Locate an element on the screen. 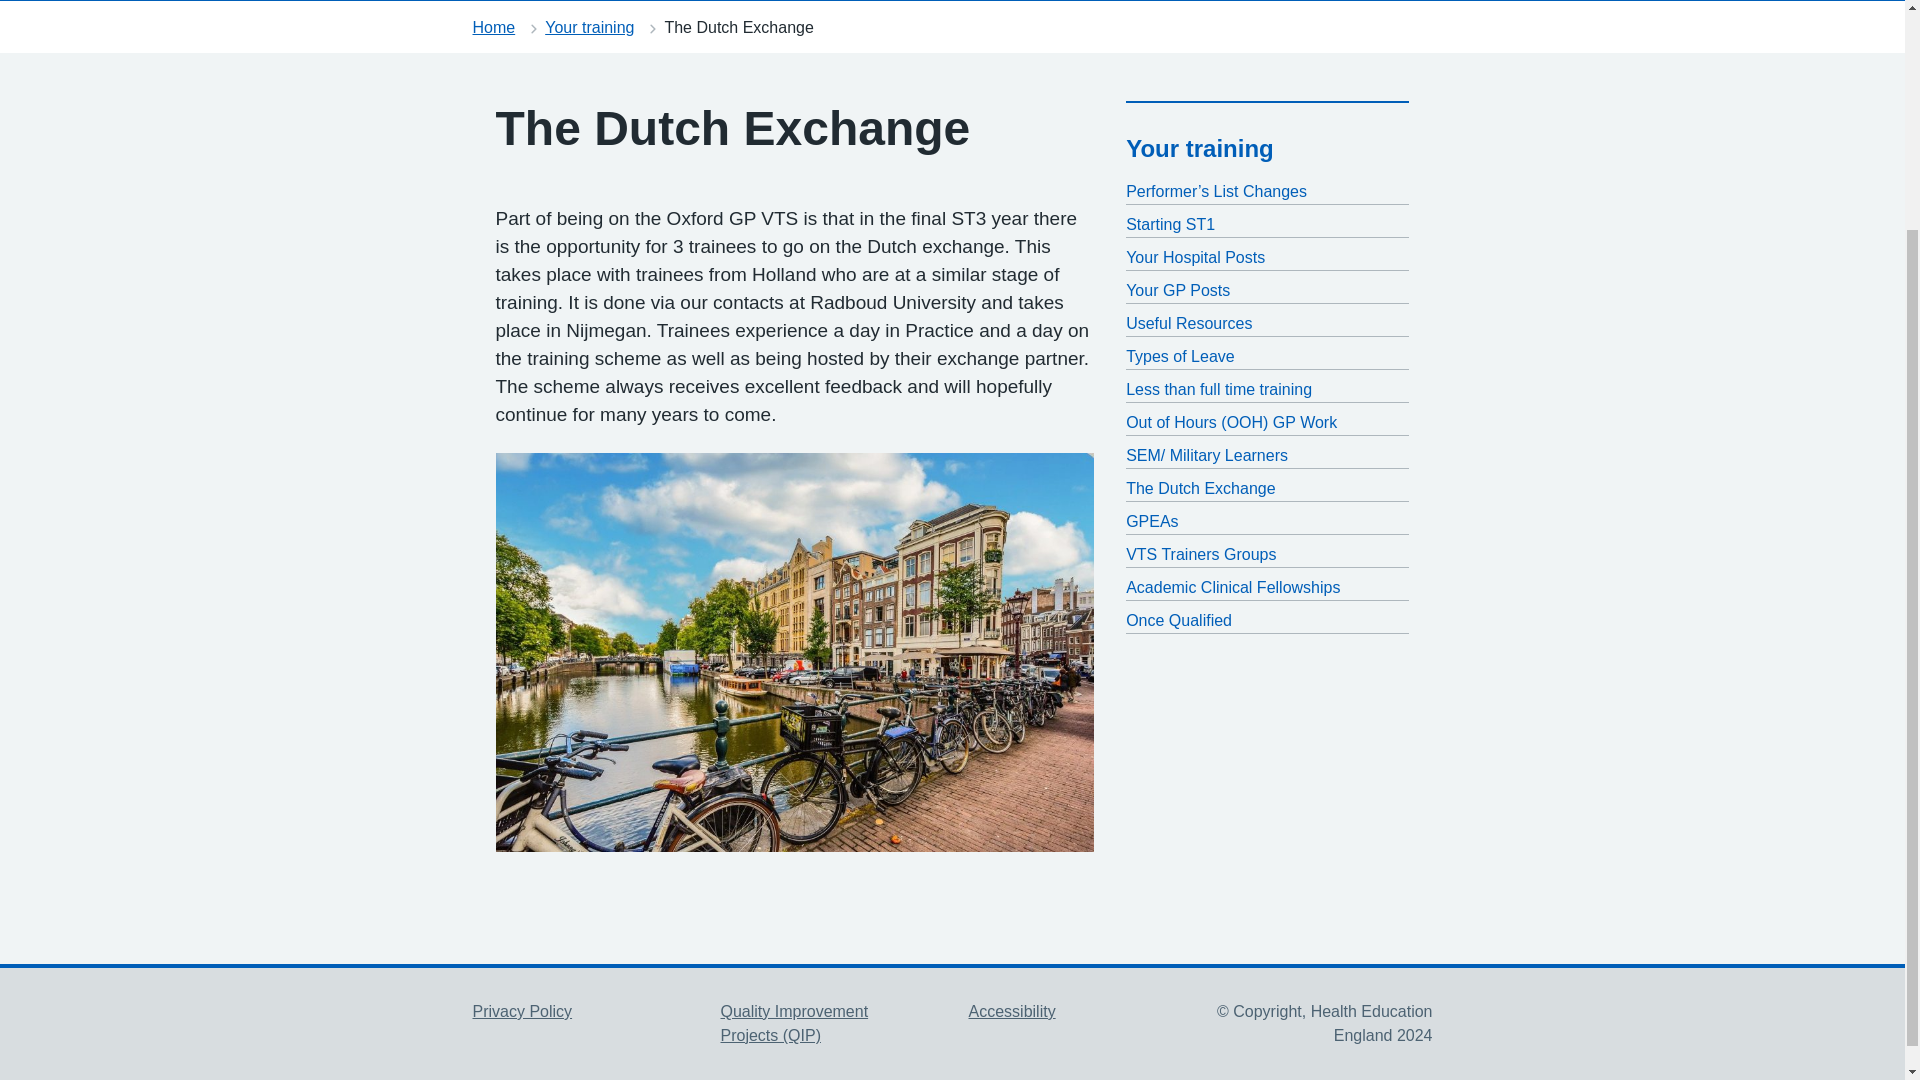 Image resolution: width=1920 pixels, height=1080 pixels. Academic Clinical Fellowships is located at coordinates (1267, 588).